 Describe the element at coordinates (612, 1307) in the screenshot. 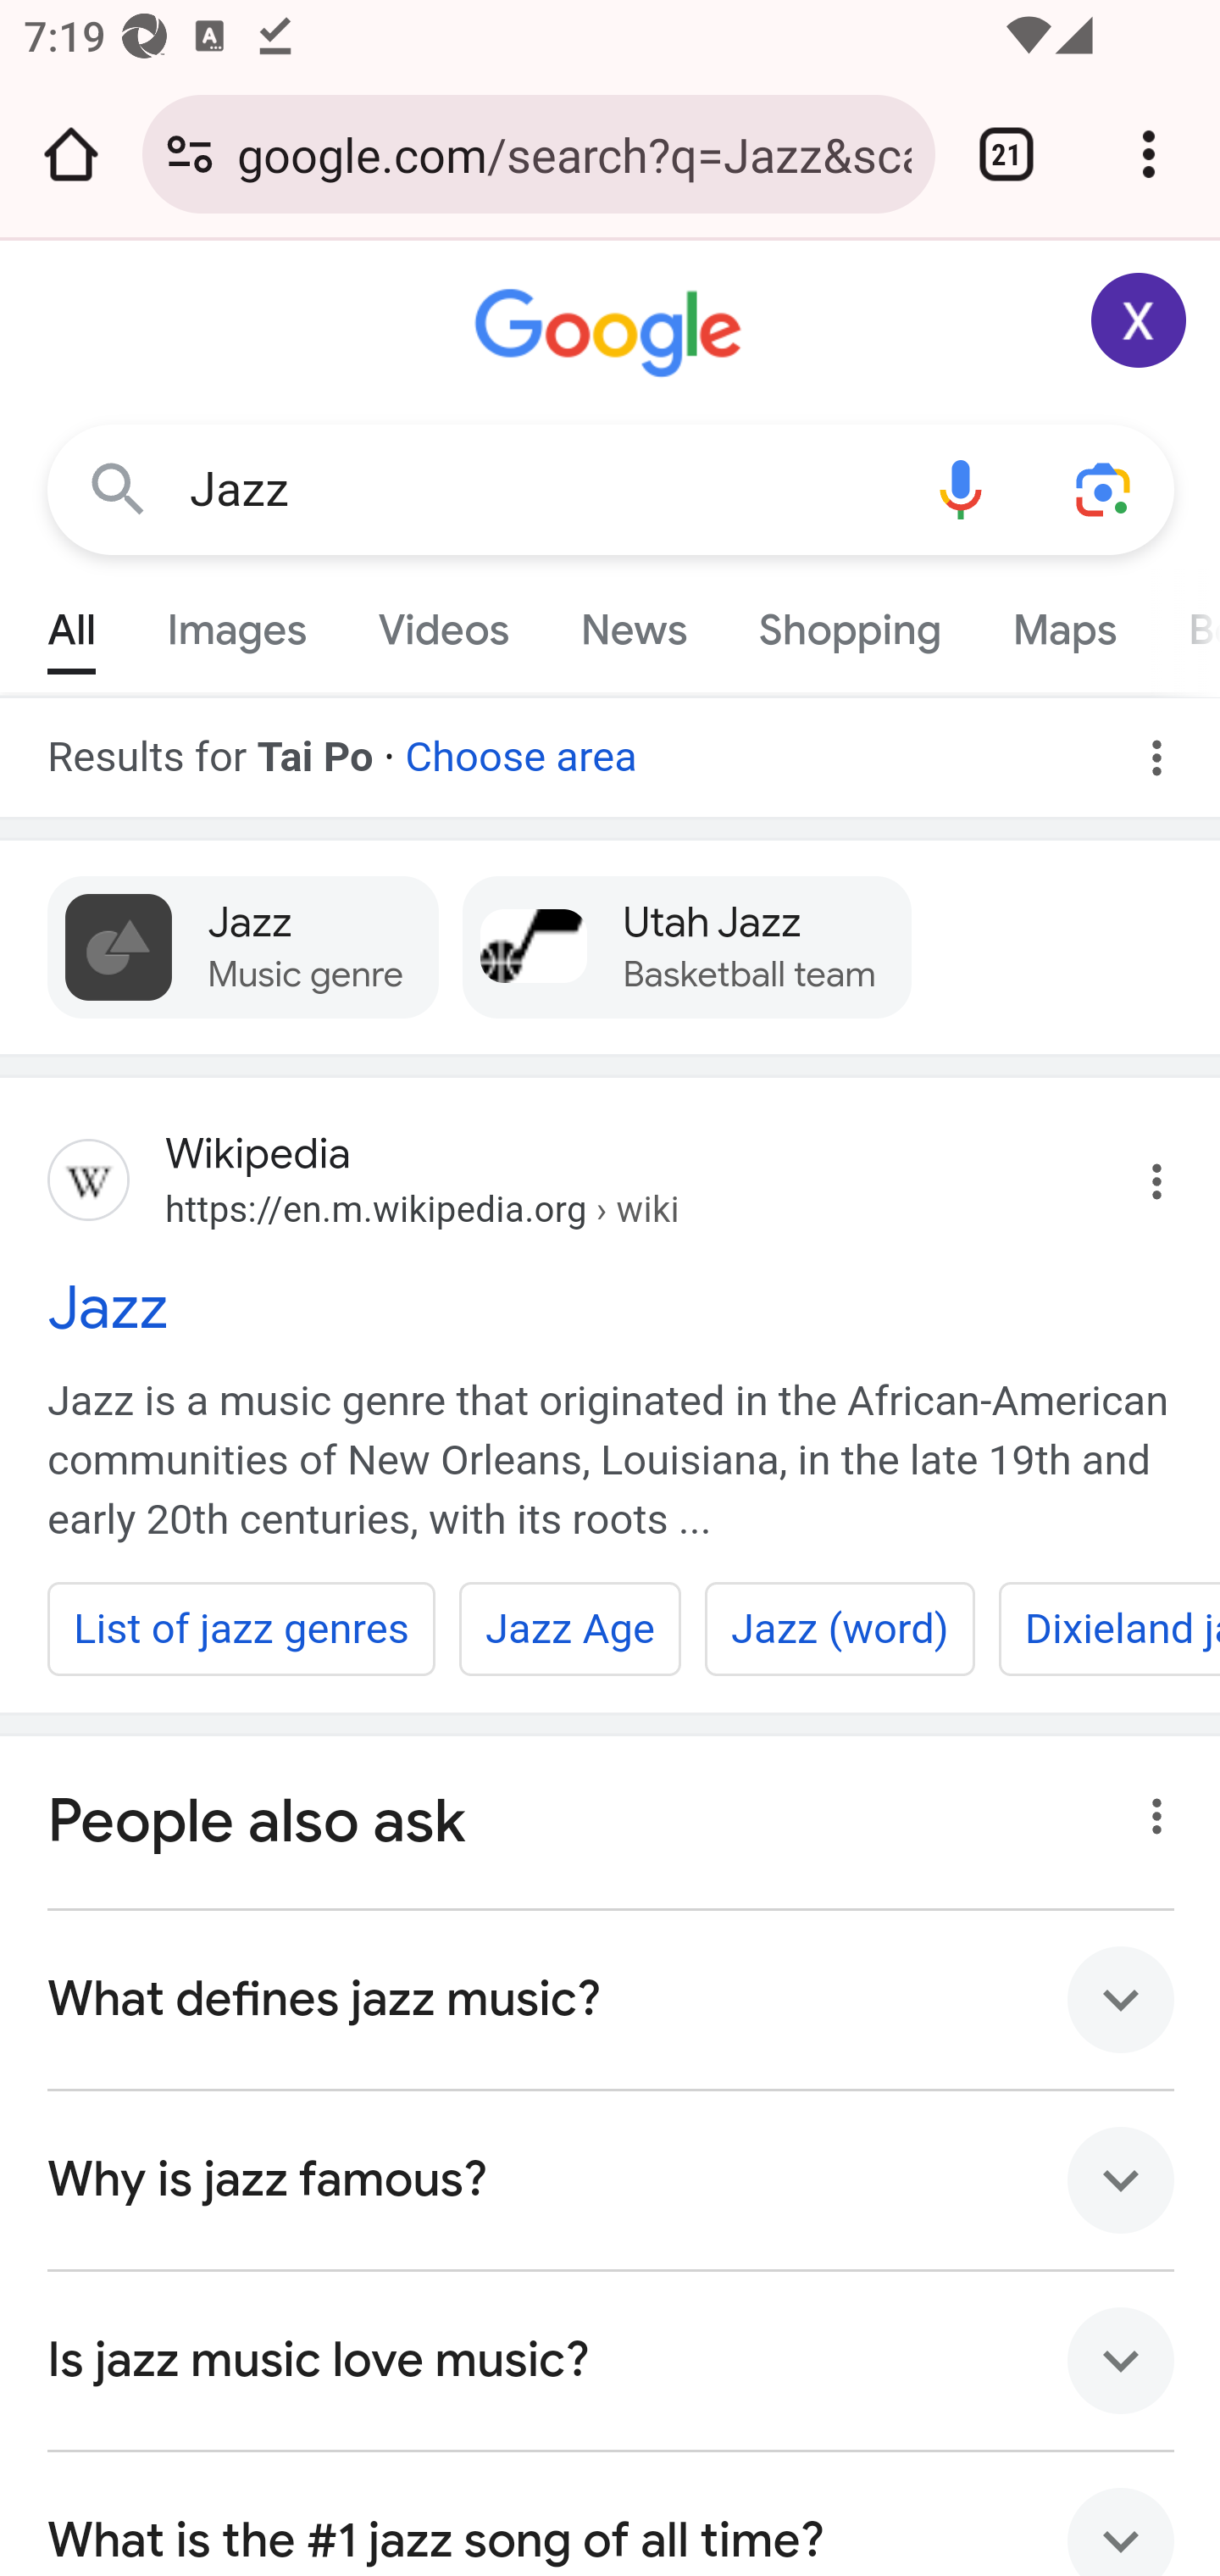

I see `Jazz` at that location.